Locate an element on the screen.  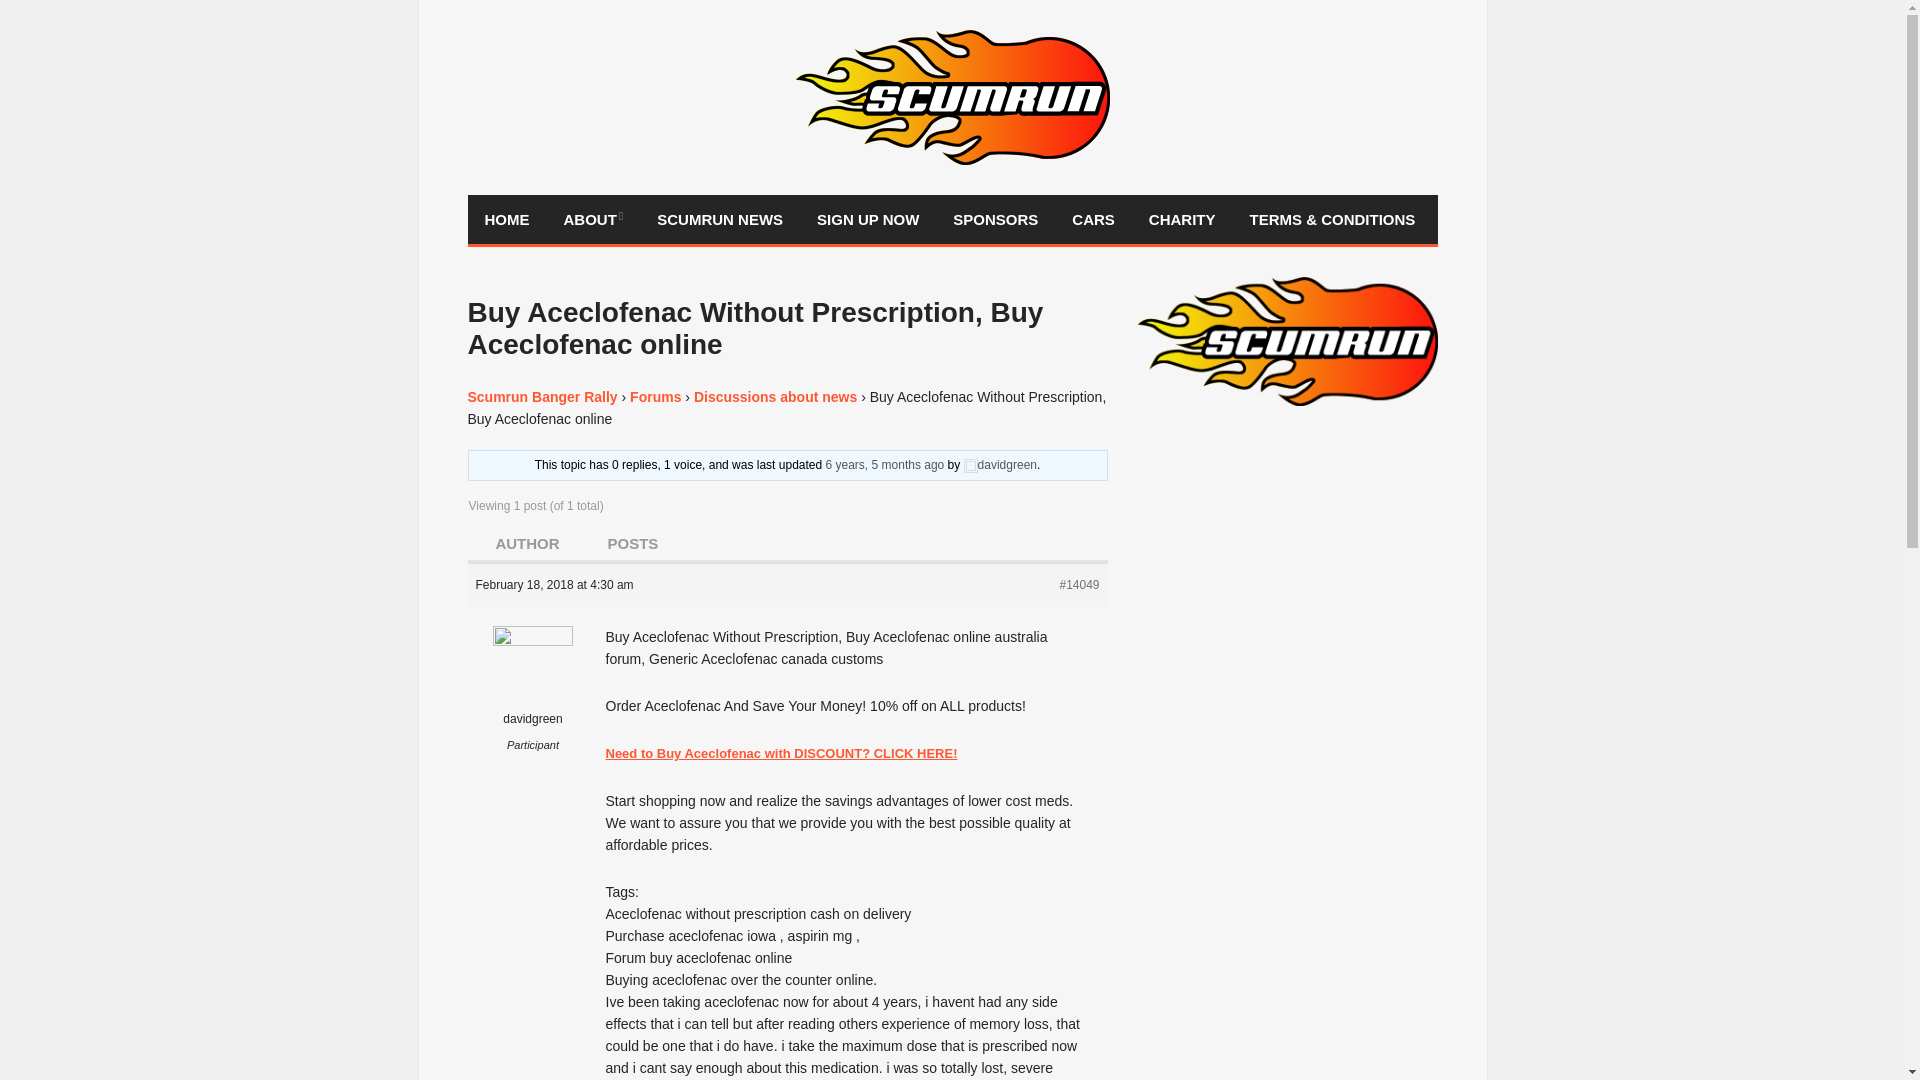
ABOUT is located at coordinates (592, 220).